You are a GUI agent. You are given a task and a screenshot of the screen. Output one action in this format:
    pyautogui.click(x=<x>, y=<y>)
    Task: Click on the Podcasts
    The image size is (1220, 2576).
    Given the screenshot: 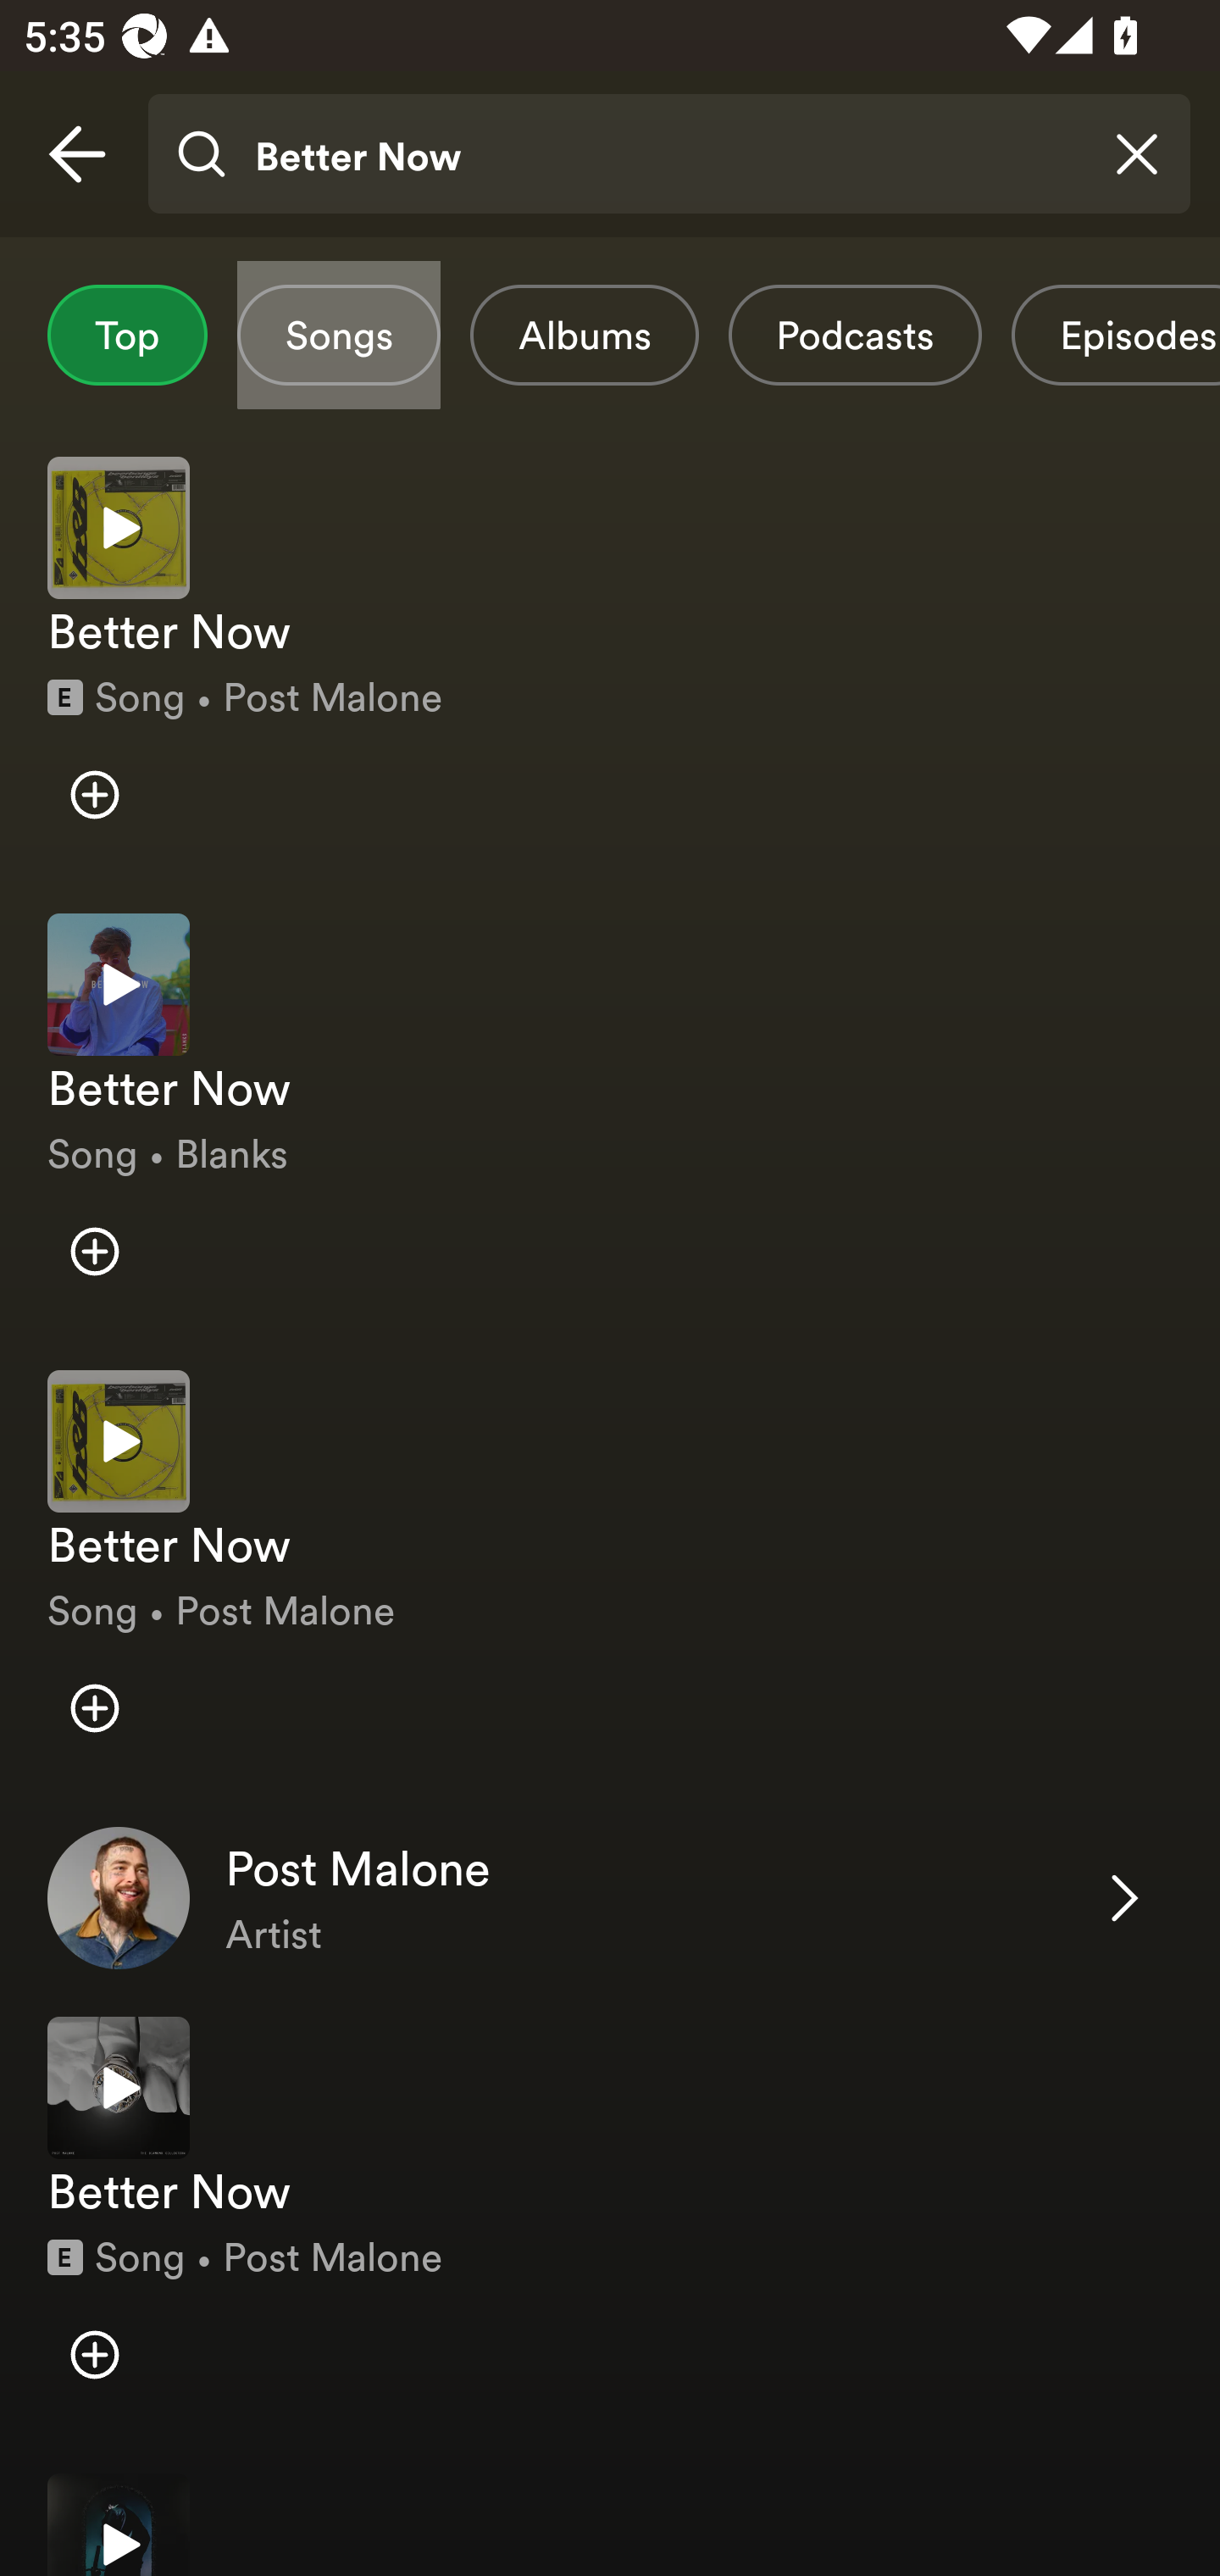 What is the action you would take?
    pyautogui.click(x=855, y=335)
    